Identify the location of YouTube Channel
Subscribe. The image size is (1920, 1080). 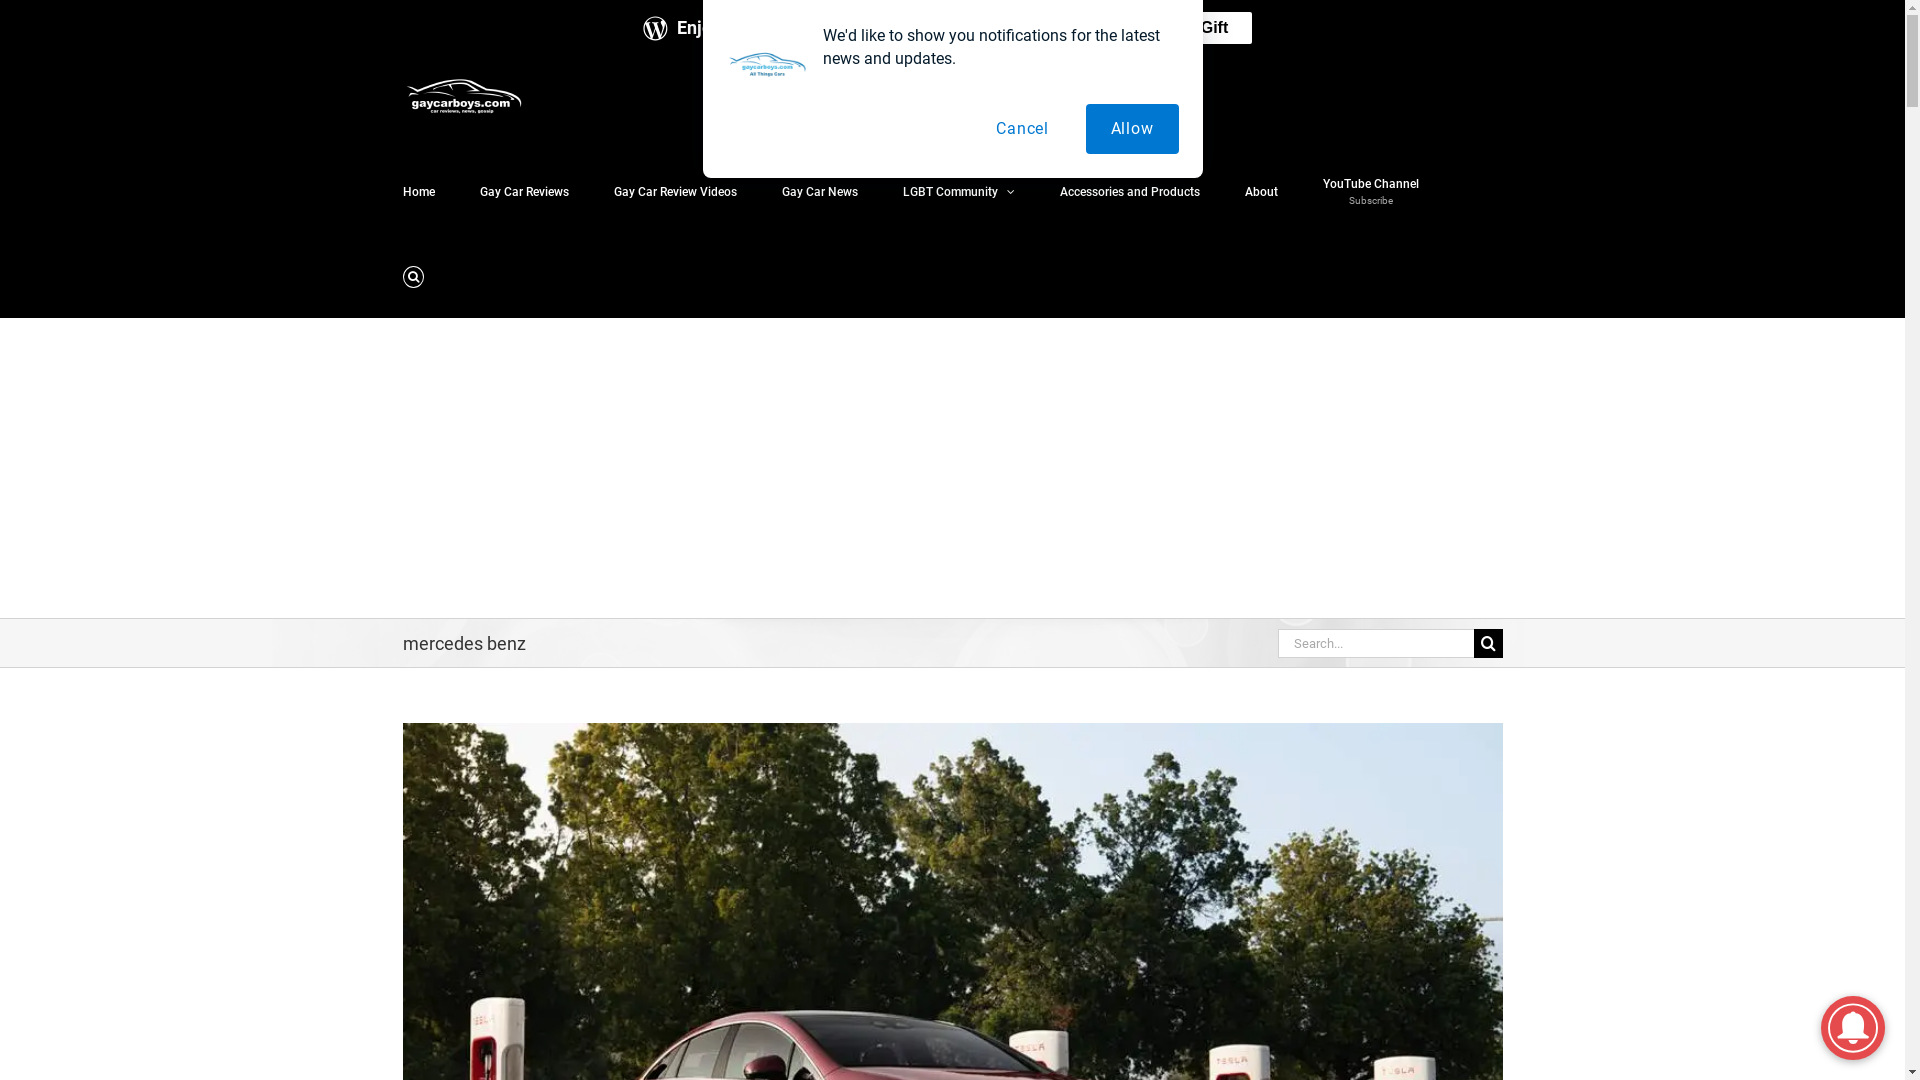
(1370, 190).